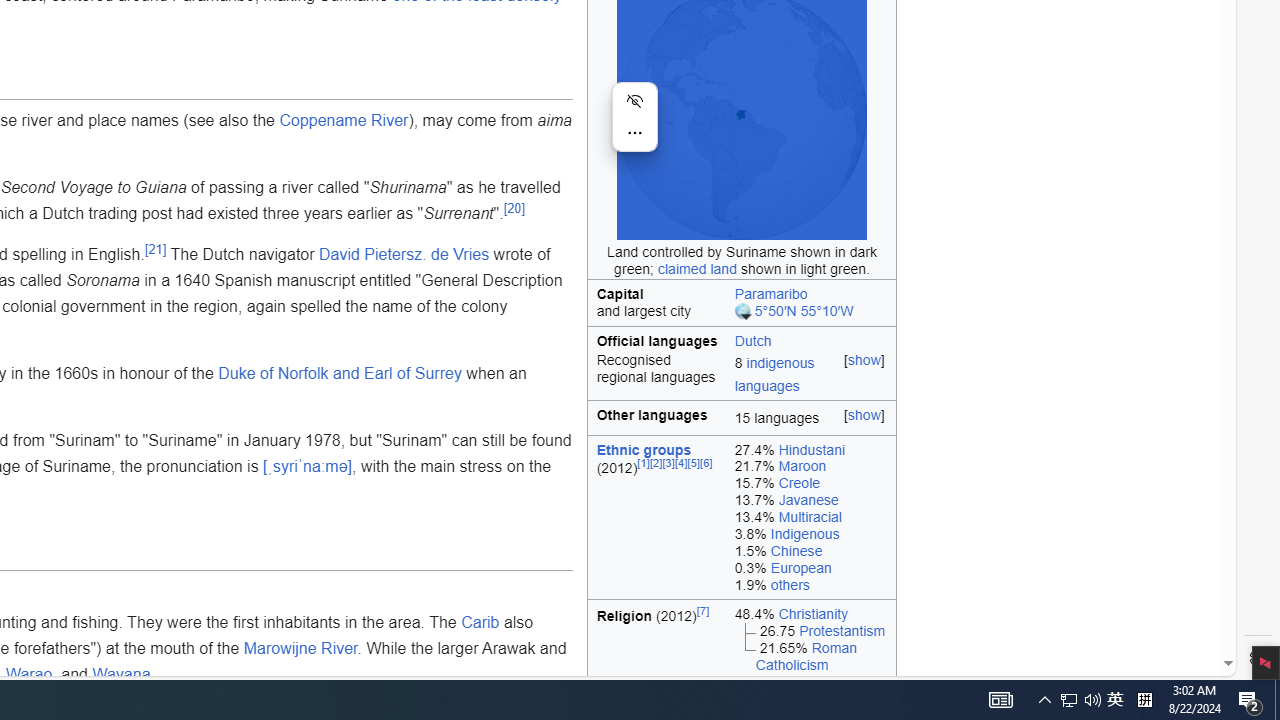 This screenshot has height=720, width=1280. What do you see at coordinates (657, 302) in the screenshot?
I see `Capital and largest city` at bounding box center [657, 302].